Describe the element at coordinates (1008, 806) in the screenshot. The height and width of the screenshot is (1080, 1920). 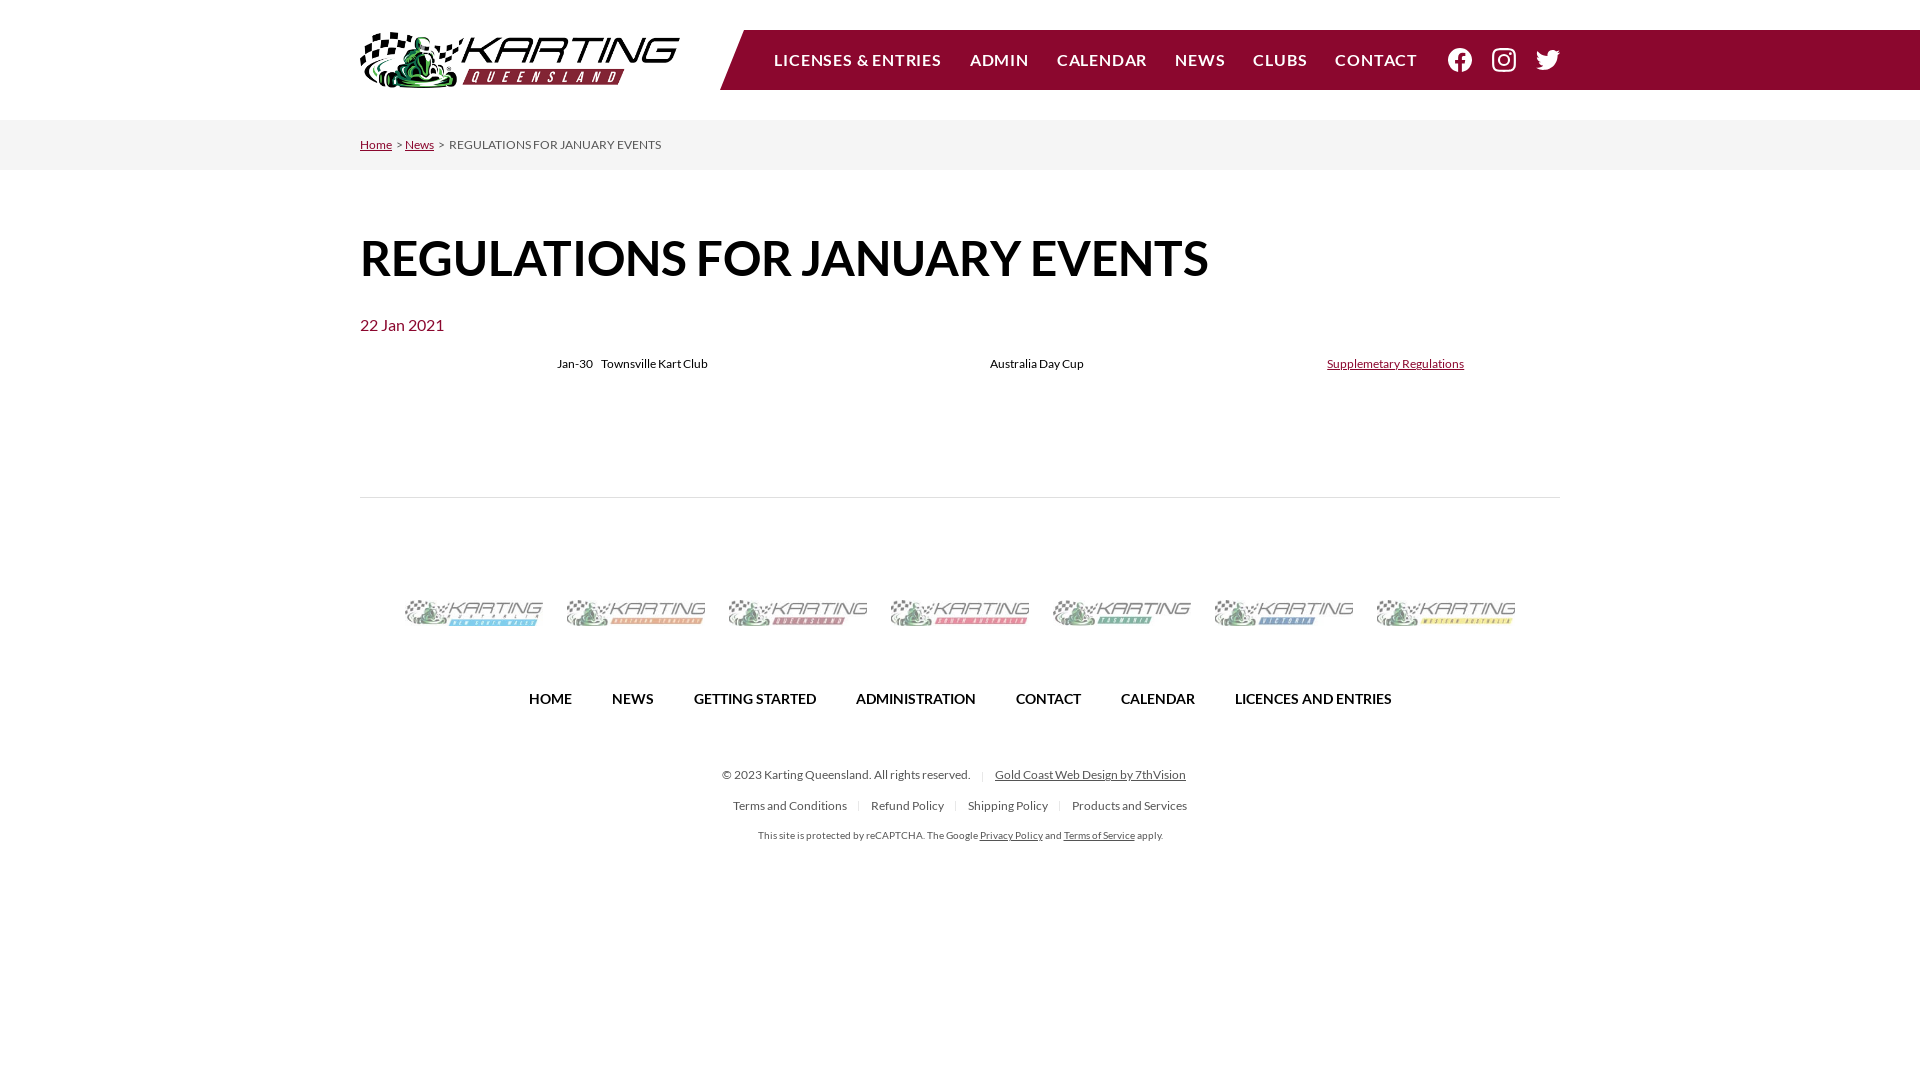
I see `Shipping Policy` at that location.